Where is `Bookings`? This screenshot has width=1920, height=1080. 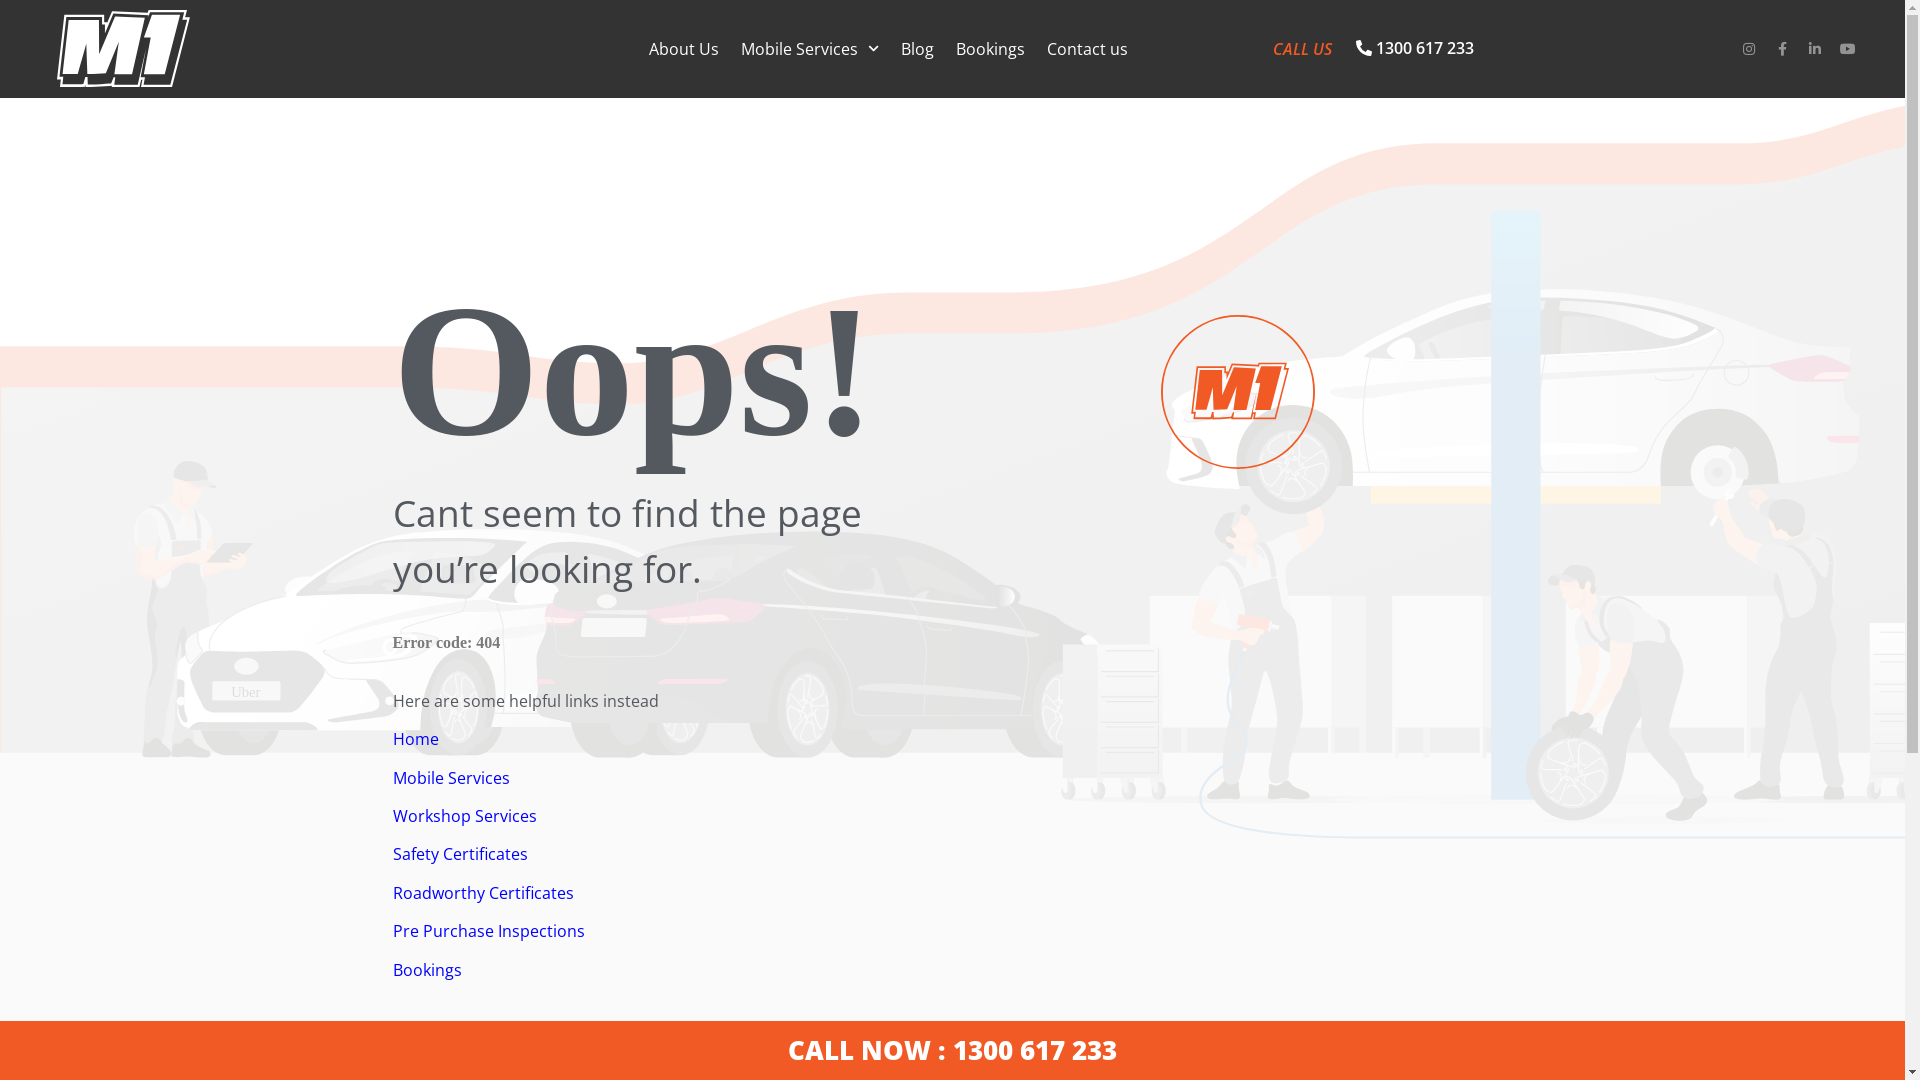 Bookings is located at coordinates (990, 48).